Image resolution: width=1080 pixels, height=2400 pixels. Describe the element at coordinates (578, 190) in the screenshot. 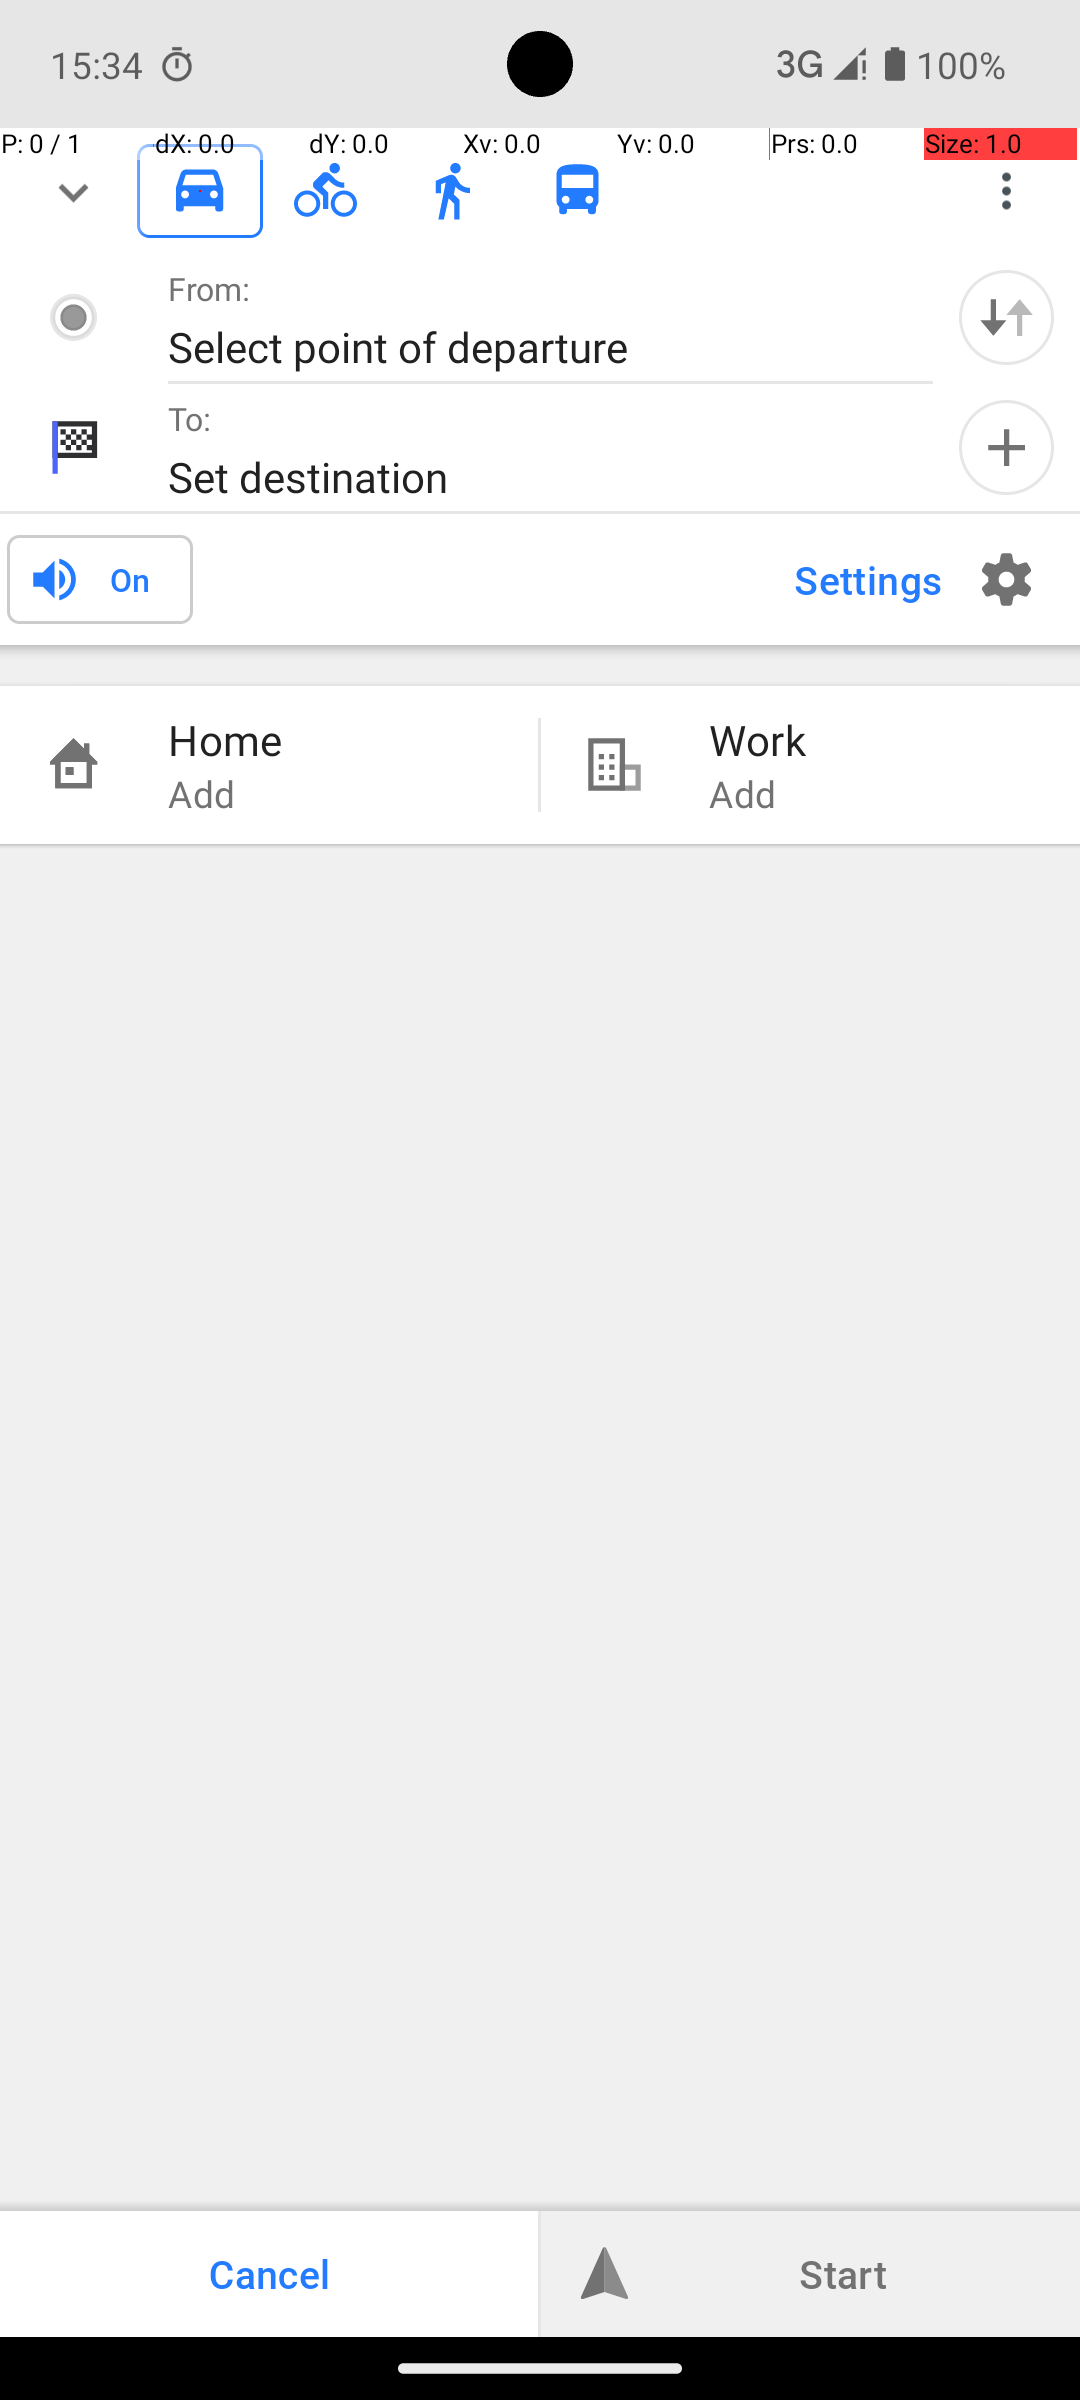

I see `Public transport unchecked` at that location.